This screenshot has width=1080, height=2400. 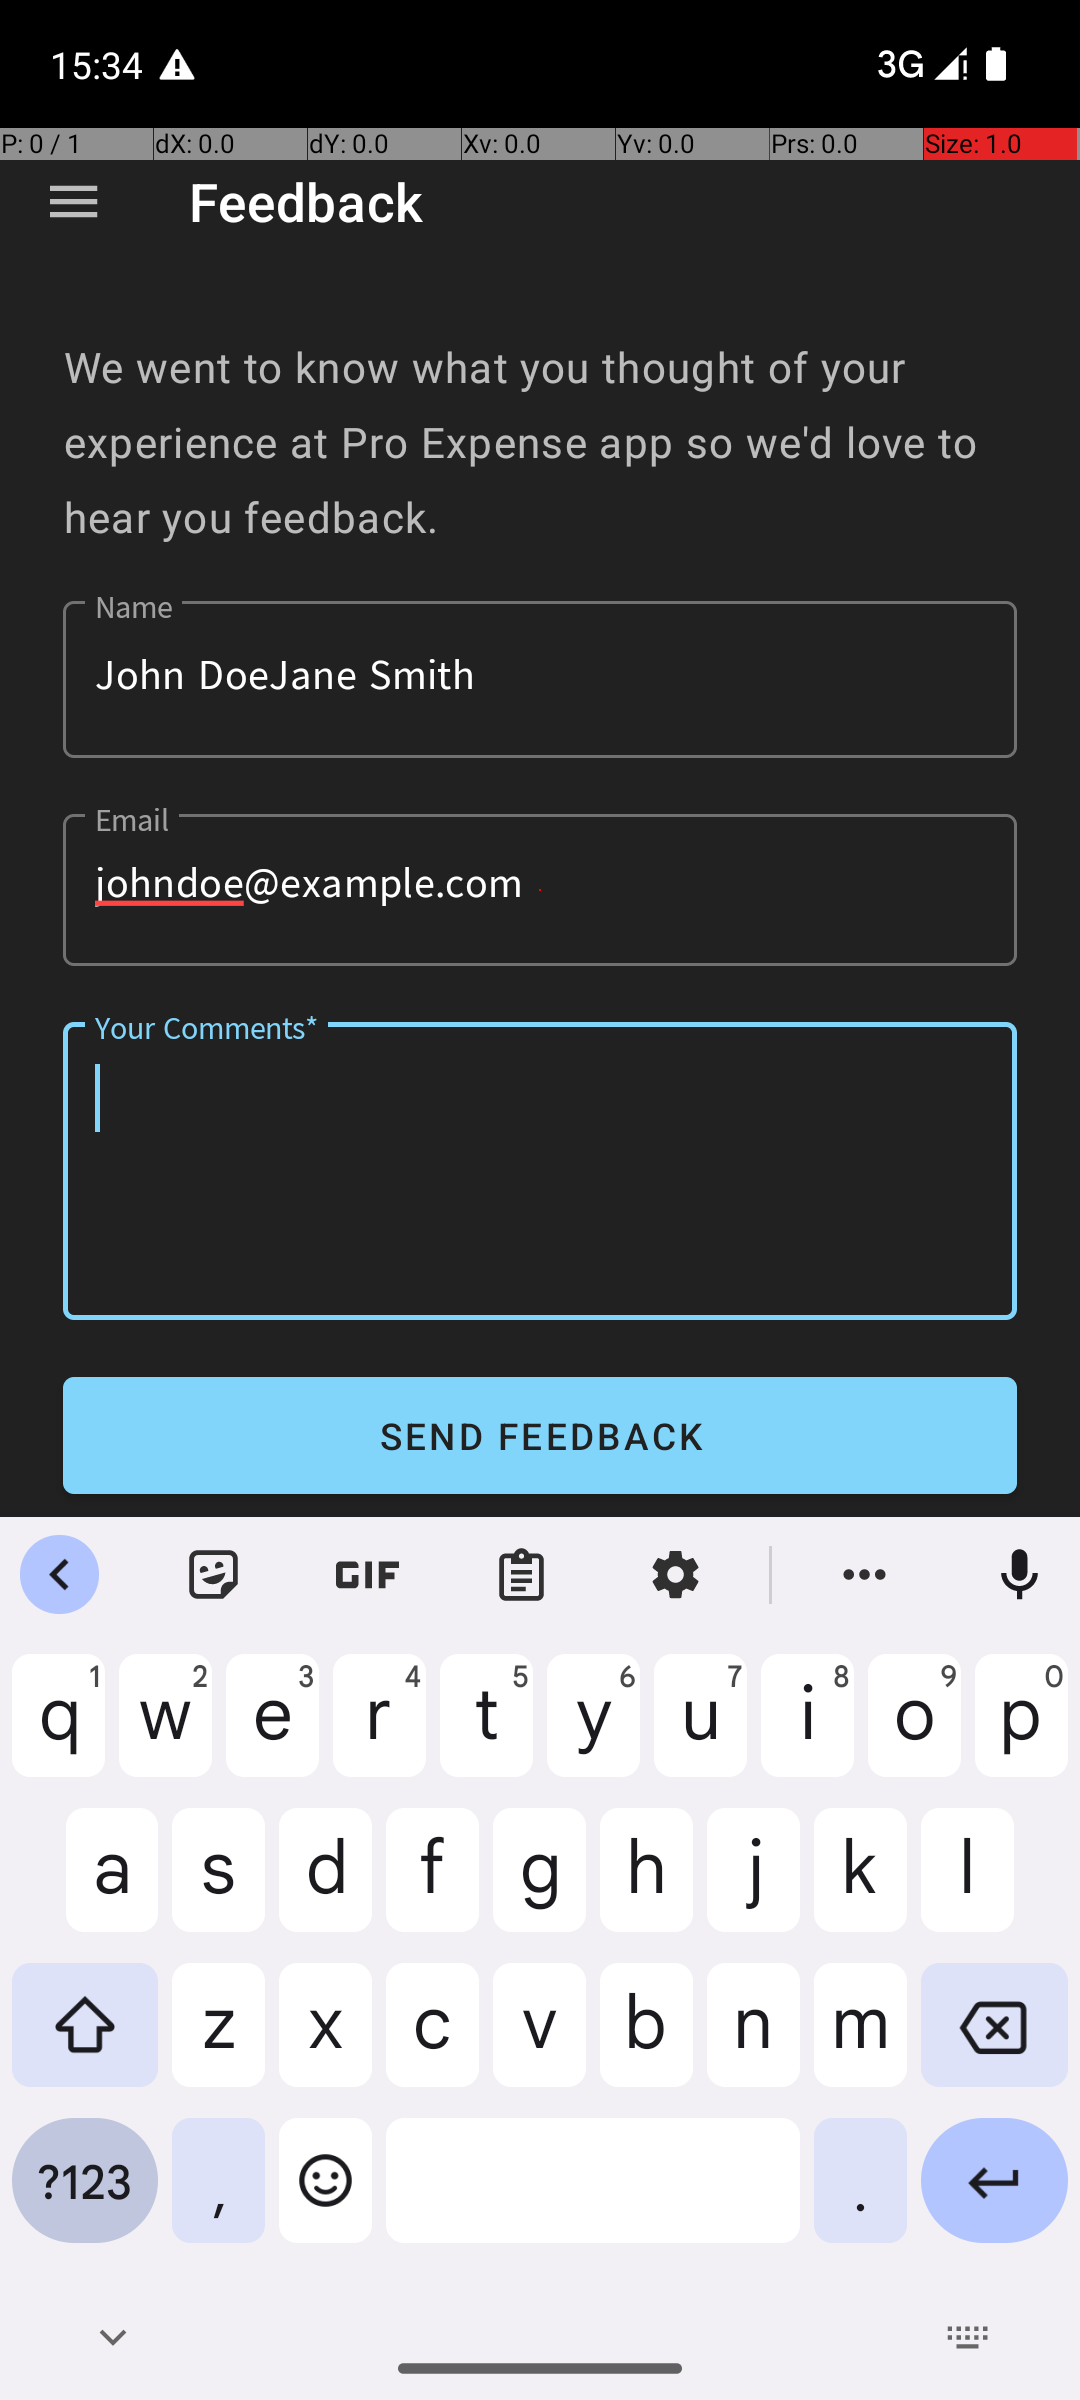 I want to click on johndoe@example.com, so click(x=540, y=890).